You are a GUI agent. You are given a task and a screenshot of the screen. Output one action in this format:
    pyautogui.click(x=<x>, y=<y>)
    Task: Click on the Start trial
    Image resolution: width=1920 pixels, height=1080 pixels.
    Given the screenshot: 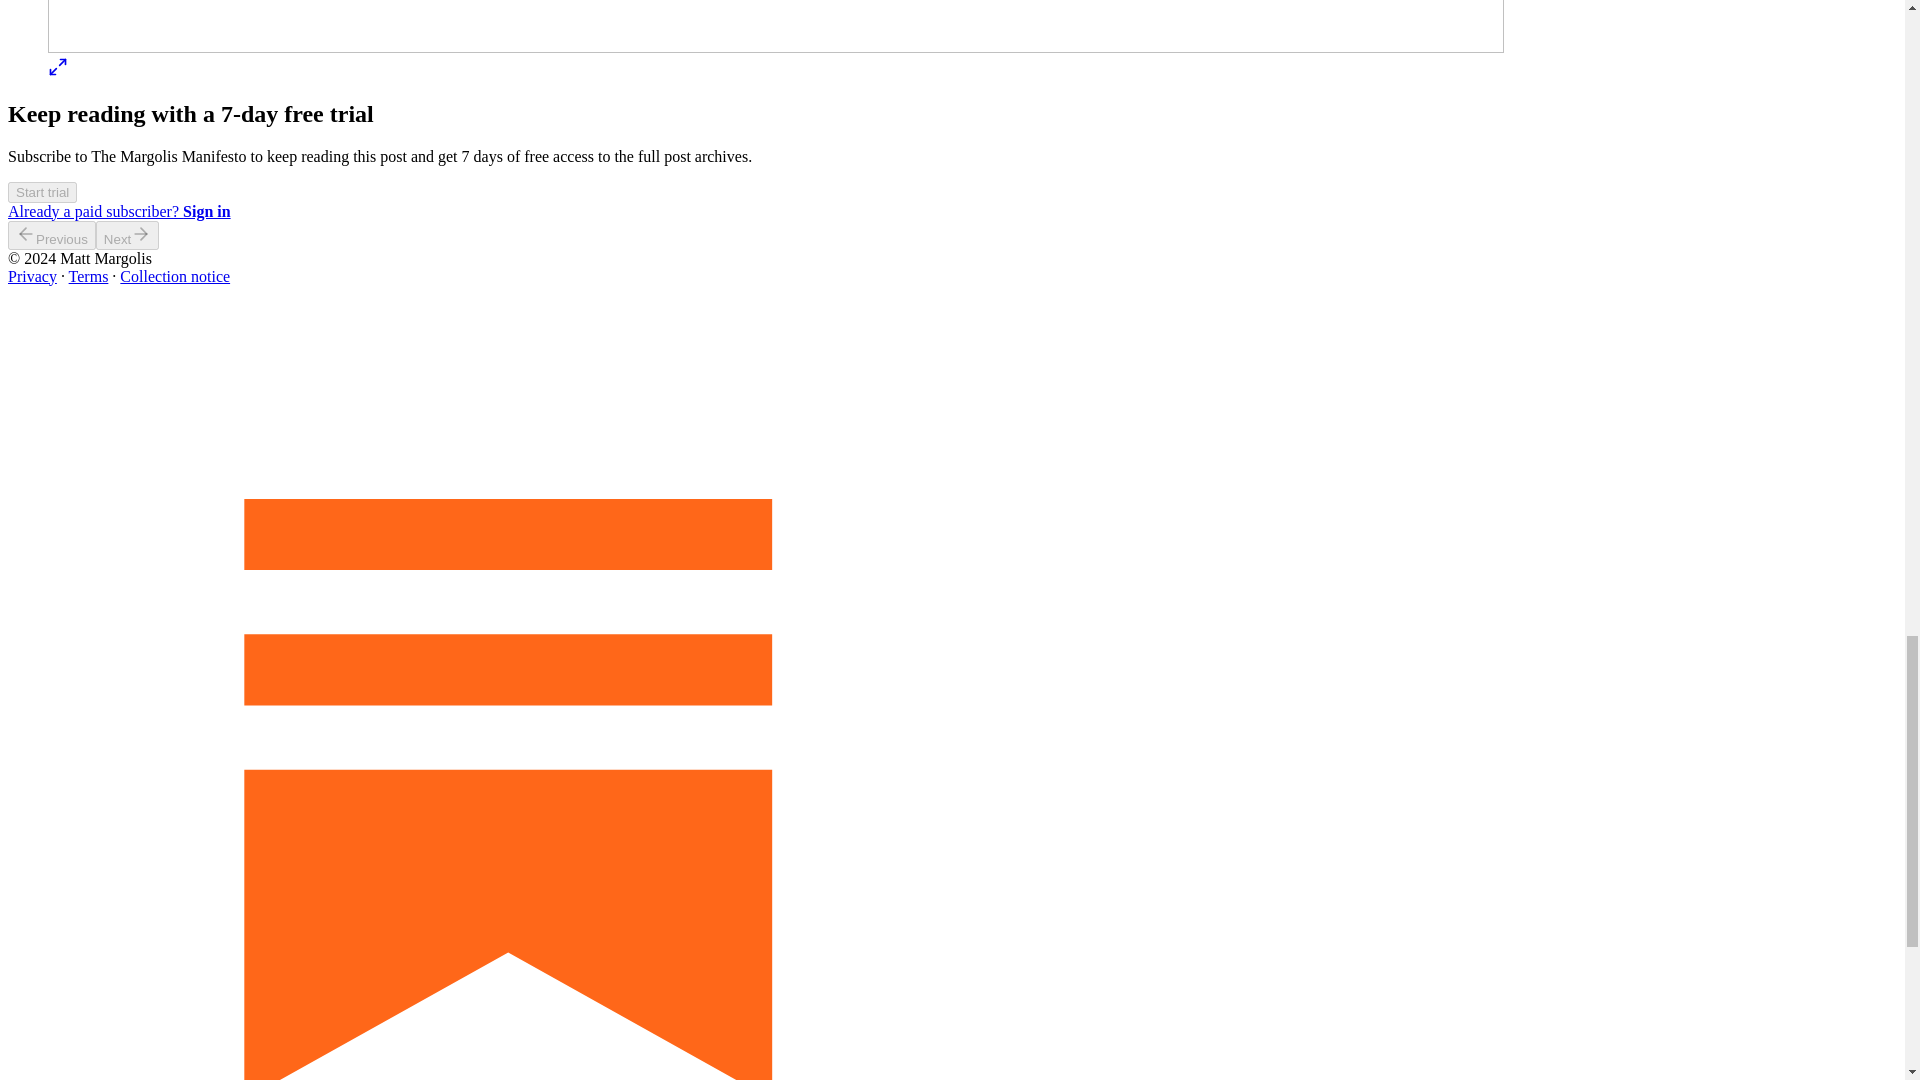 What is the action you would take?
    pyautogui.click(x=42, y=190)
    